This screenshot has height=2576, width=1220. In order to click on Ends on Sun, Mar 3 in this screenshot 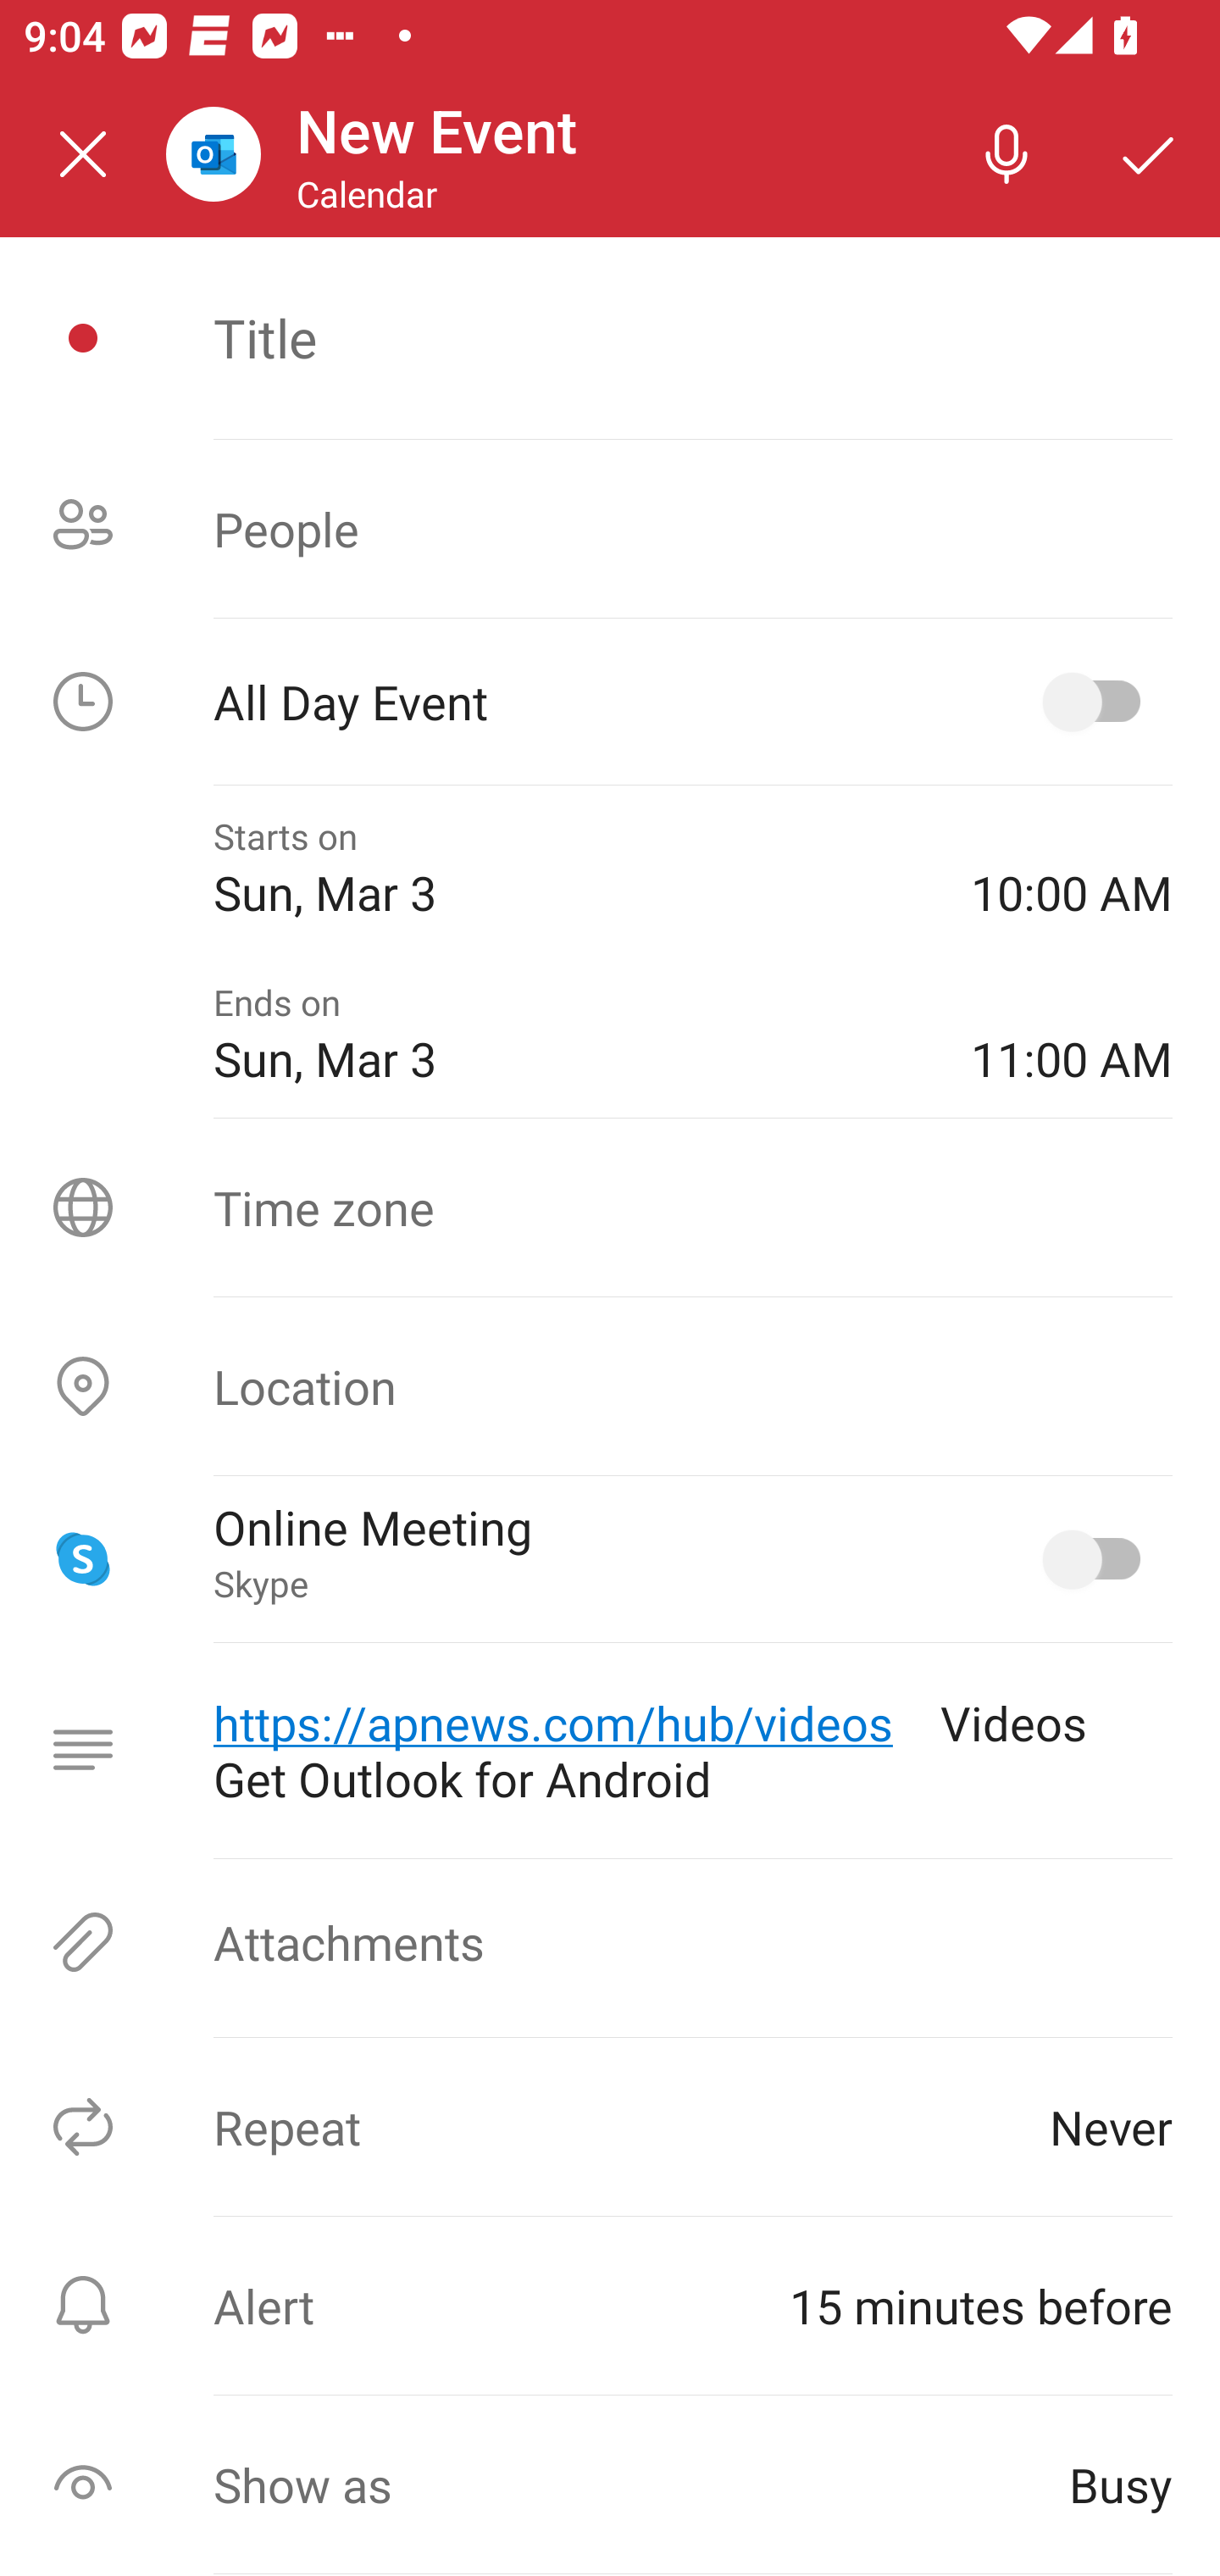, I will do `click(568, 1034)`.